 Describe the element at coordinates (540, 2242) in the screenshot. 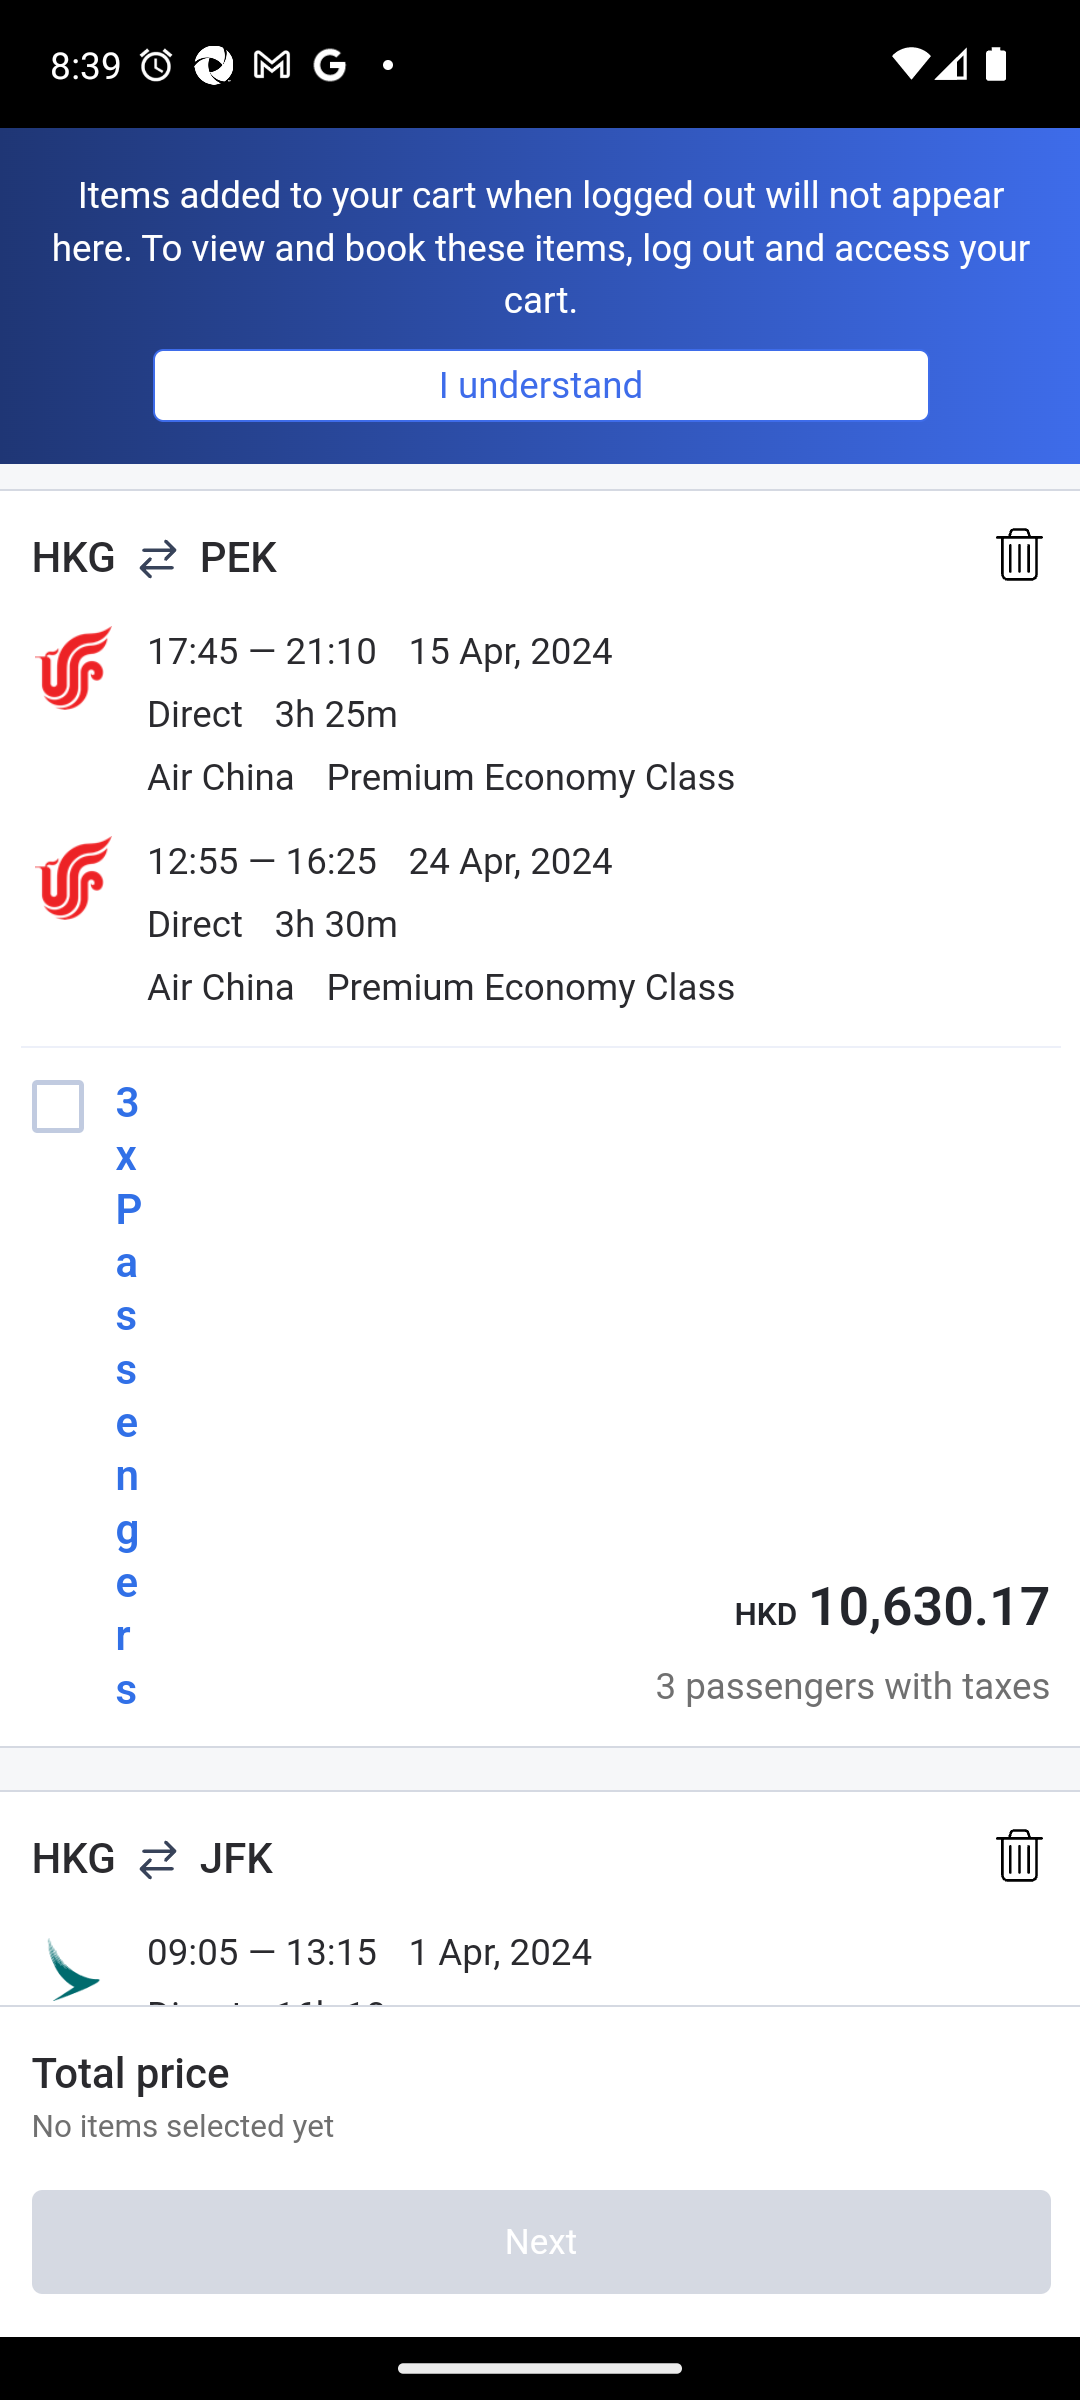

I see `Next` at that location.